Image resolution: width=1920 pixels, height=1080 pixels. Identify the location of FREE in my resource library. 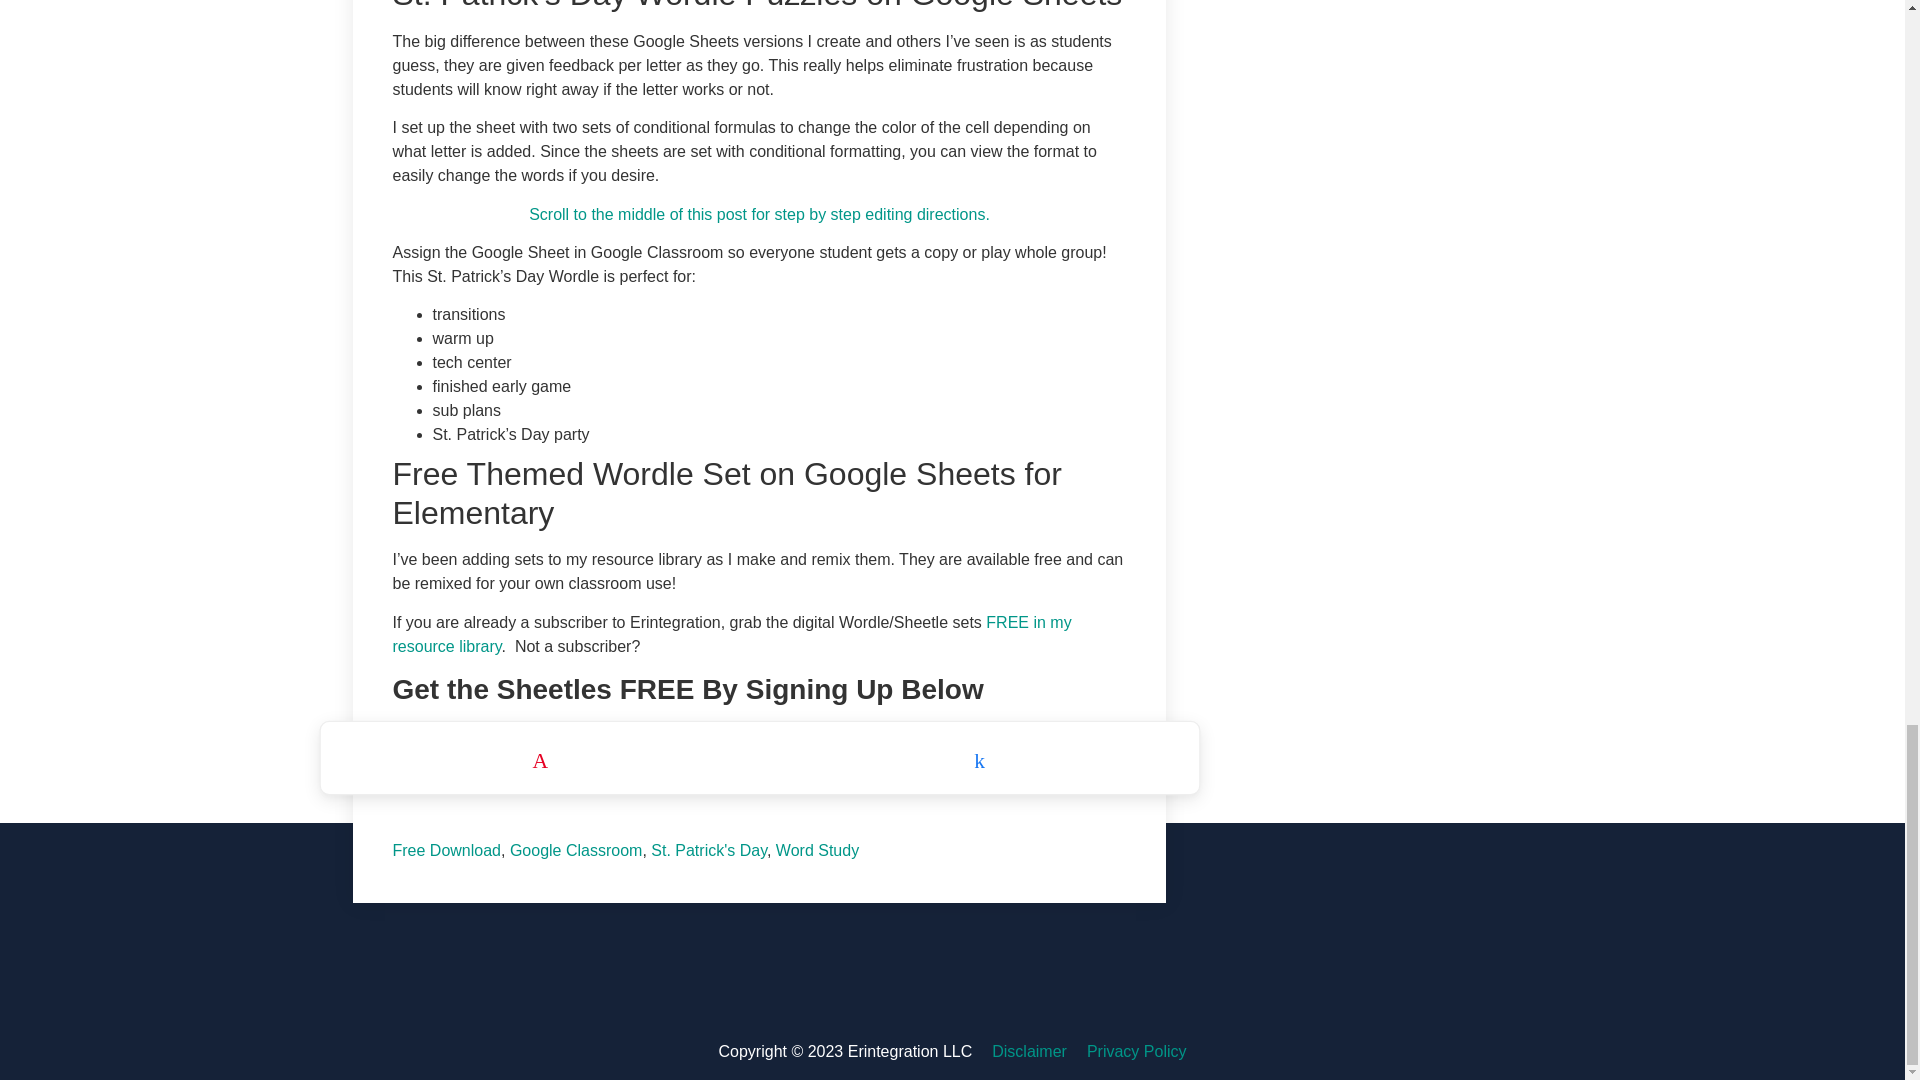
(731, 634).